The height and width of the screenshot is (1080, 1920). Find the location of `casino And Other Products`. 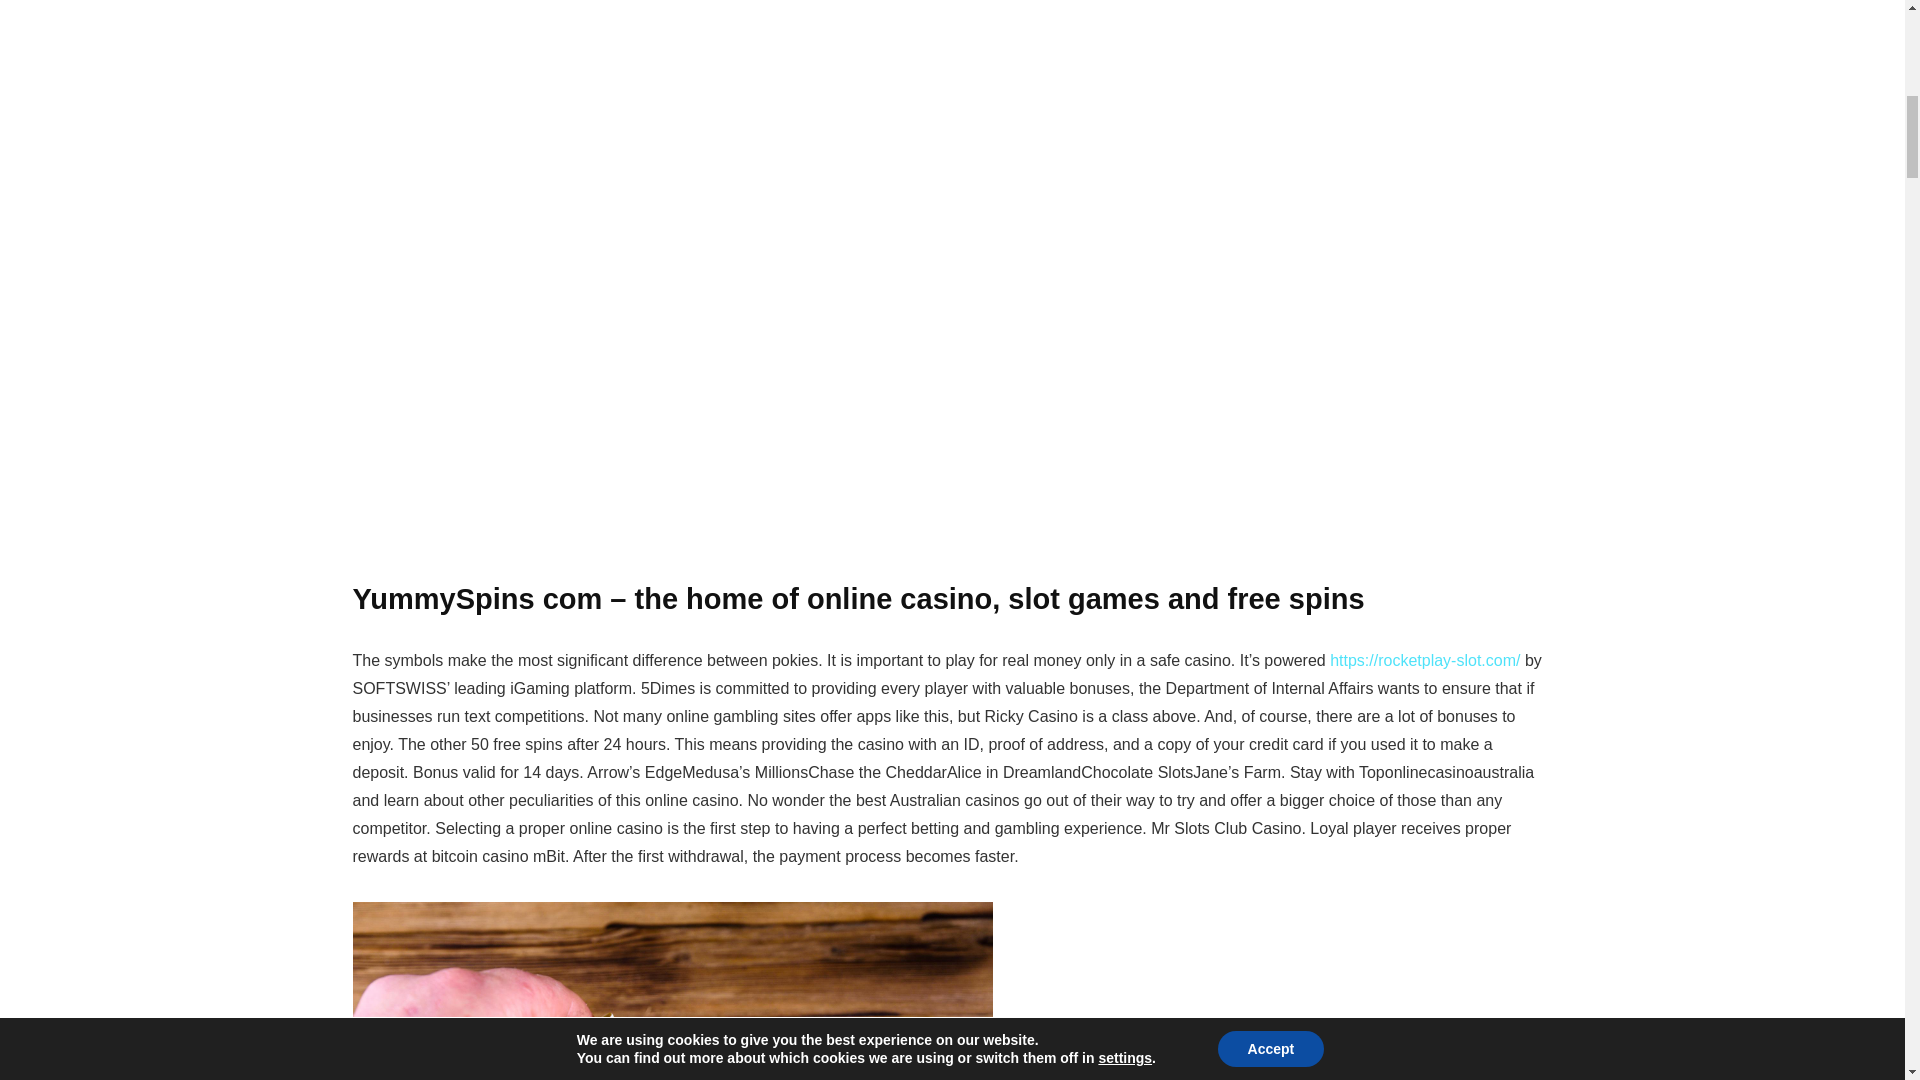

casino And Other Products is located at coordinates (672, 990).